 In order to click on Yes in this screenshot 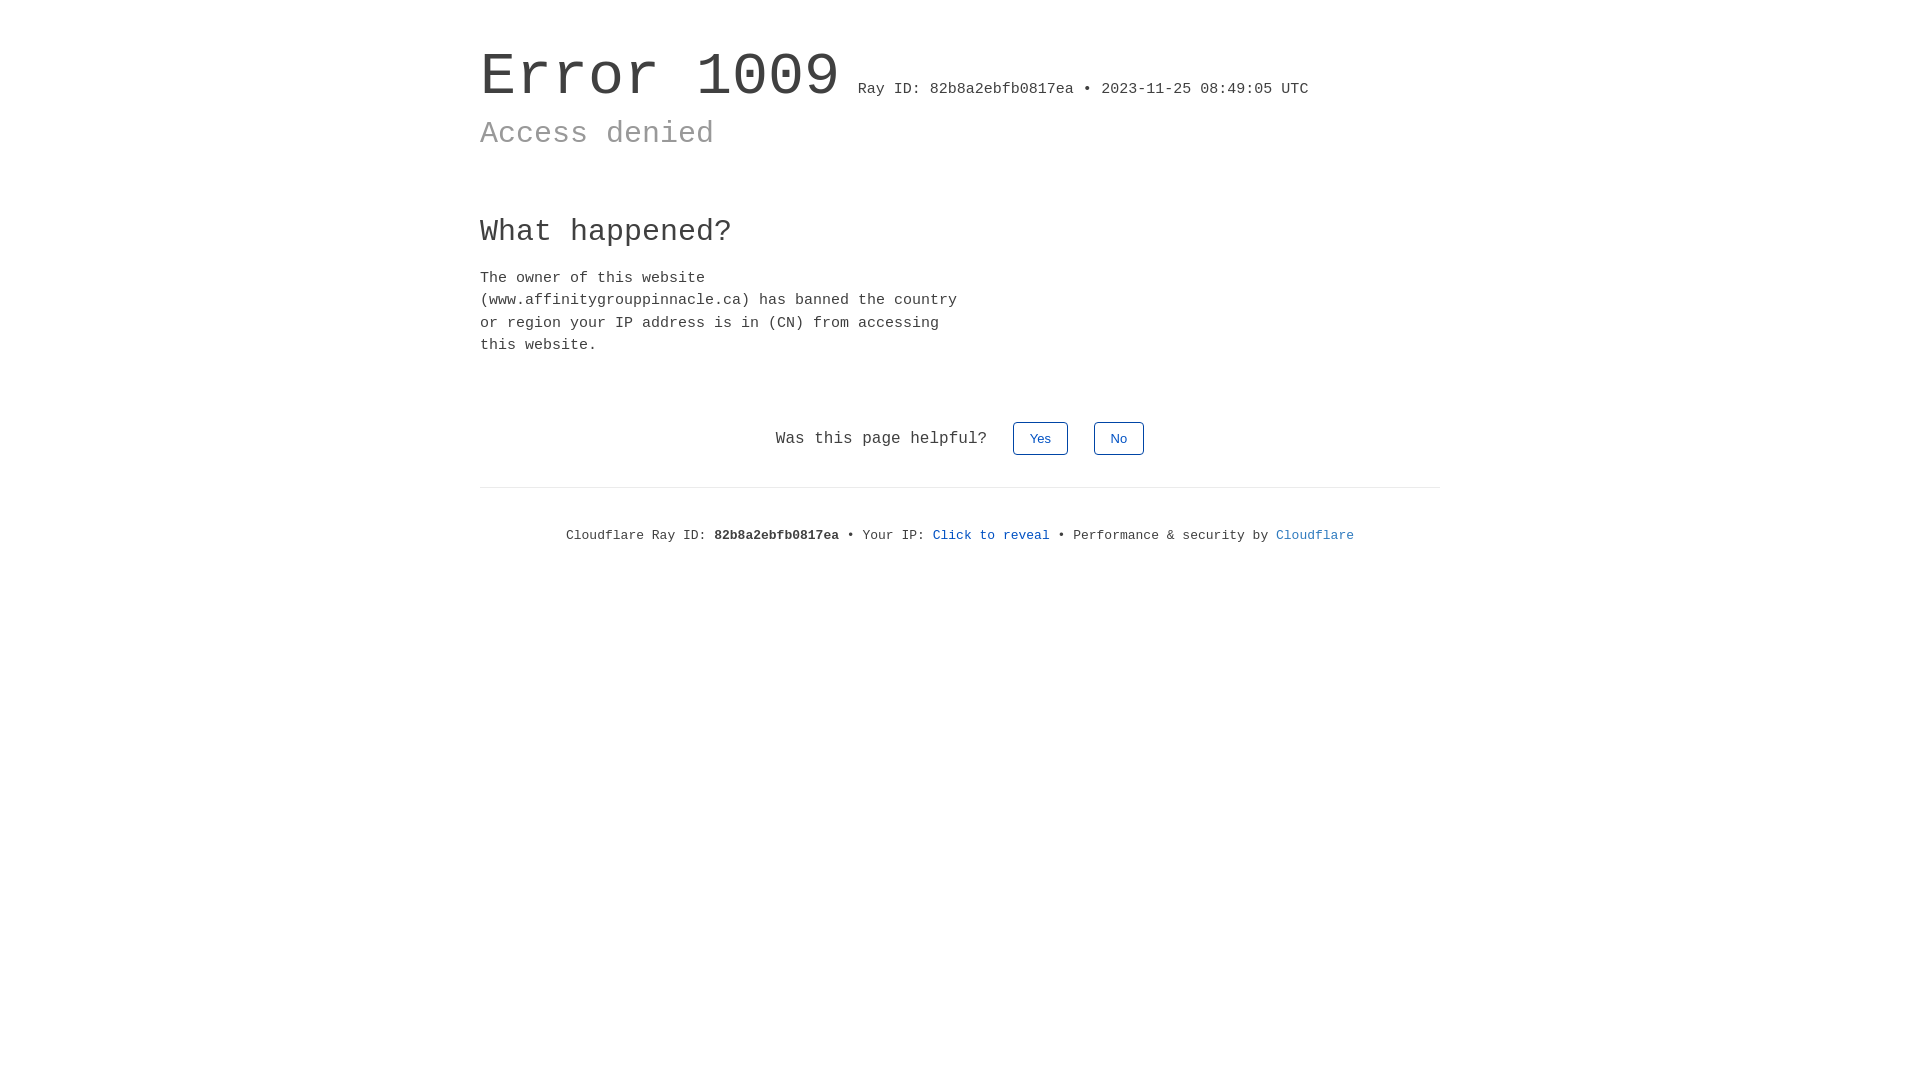, I will do `click(1040, 438)`.